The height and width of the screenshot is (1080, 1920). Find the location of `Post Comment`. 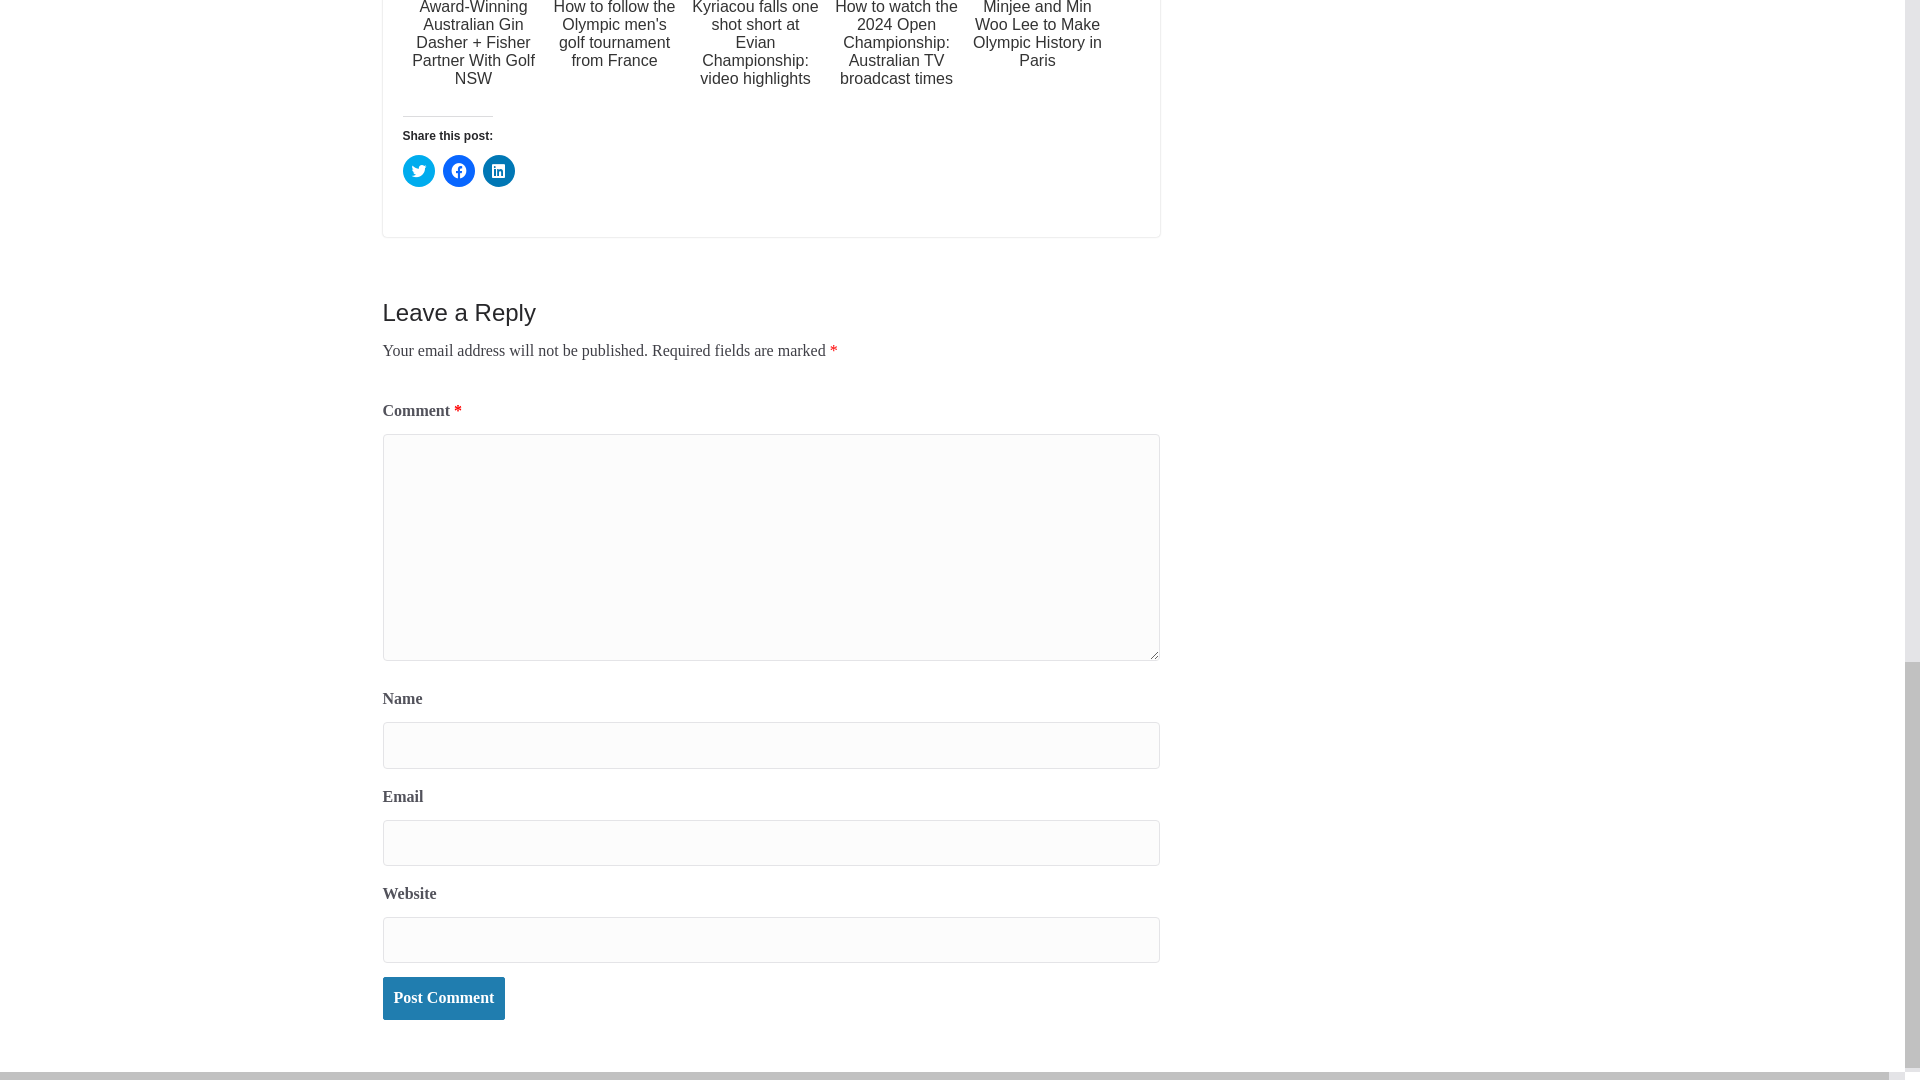

Post Comment is located at coordinates (443, 998).